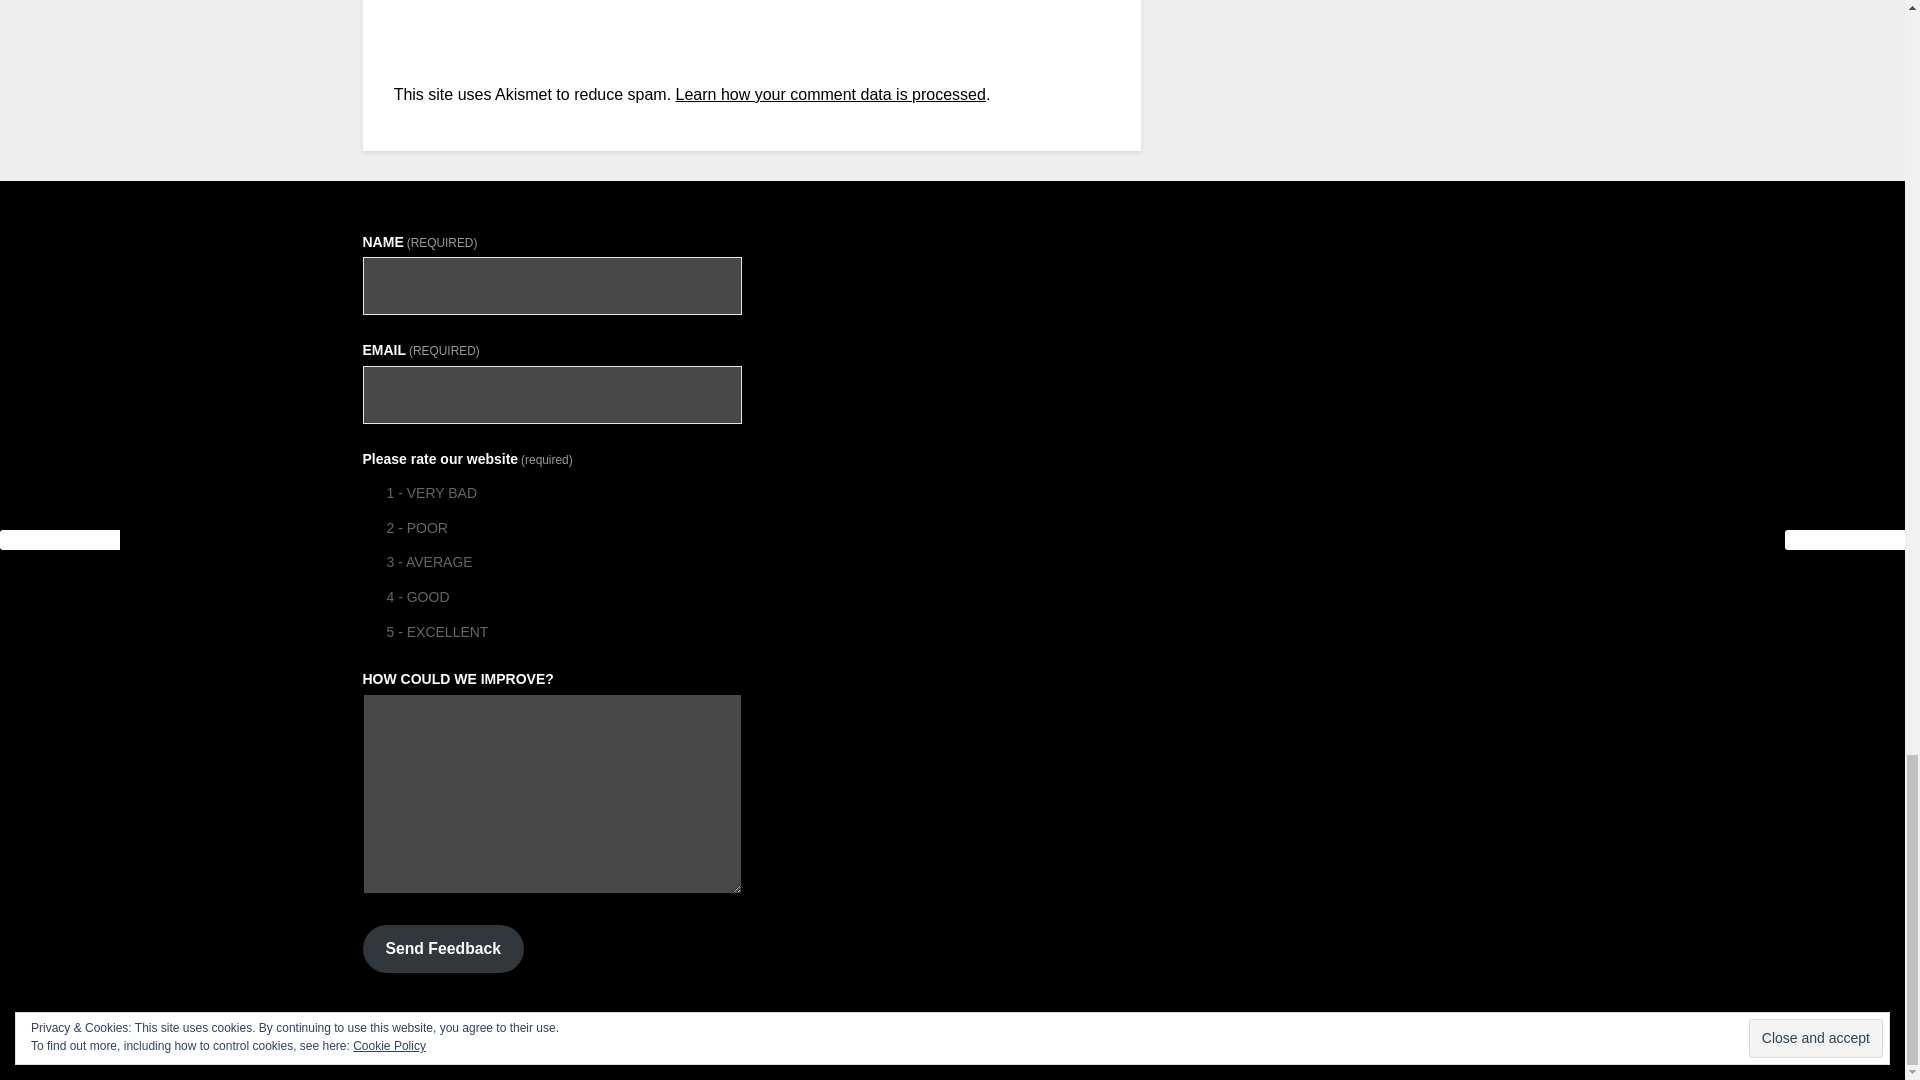  What do you see at coordinates (370, 631) in the screenshot?
I see `5 - Excellent` at bounding box center [370, 631].